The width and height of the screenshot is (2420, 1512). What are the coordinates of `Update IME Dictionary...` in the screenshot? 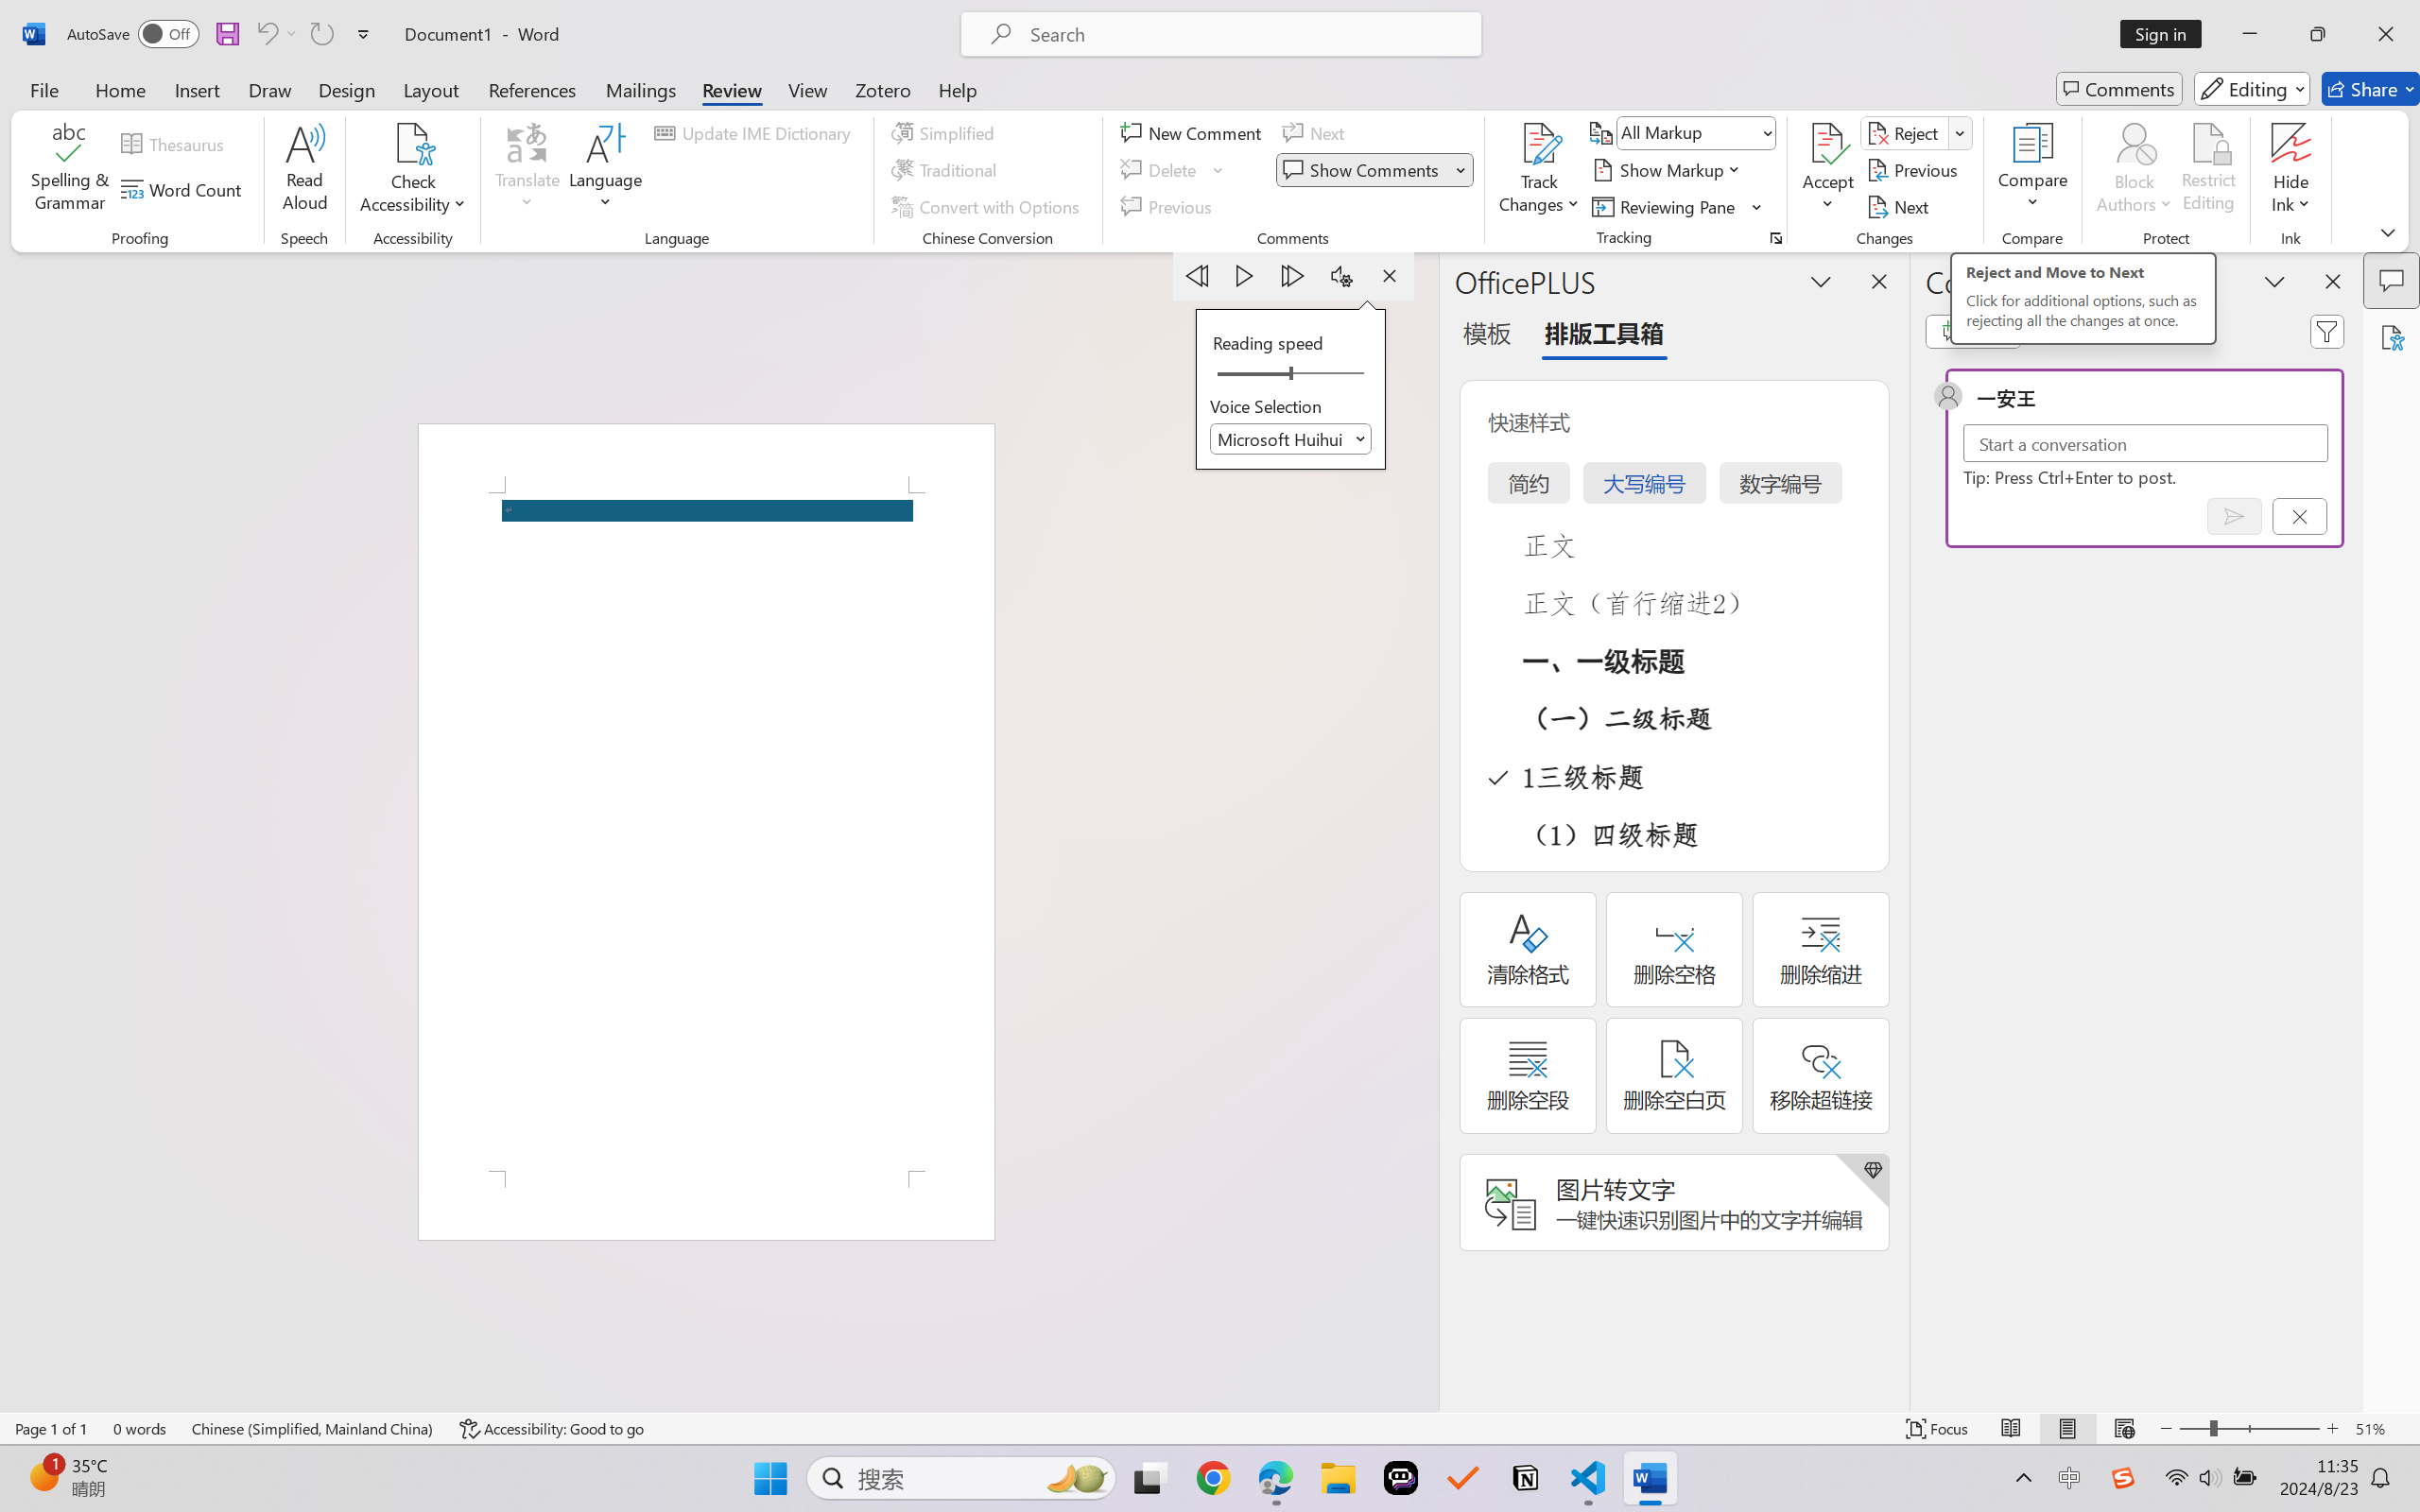 It's located at (756, 132).